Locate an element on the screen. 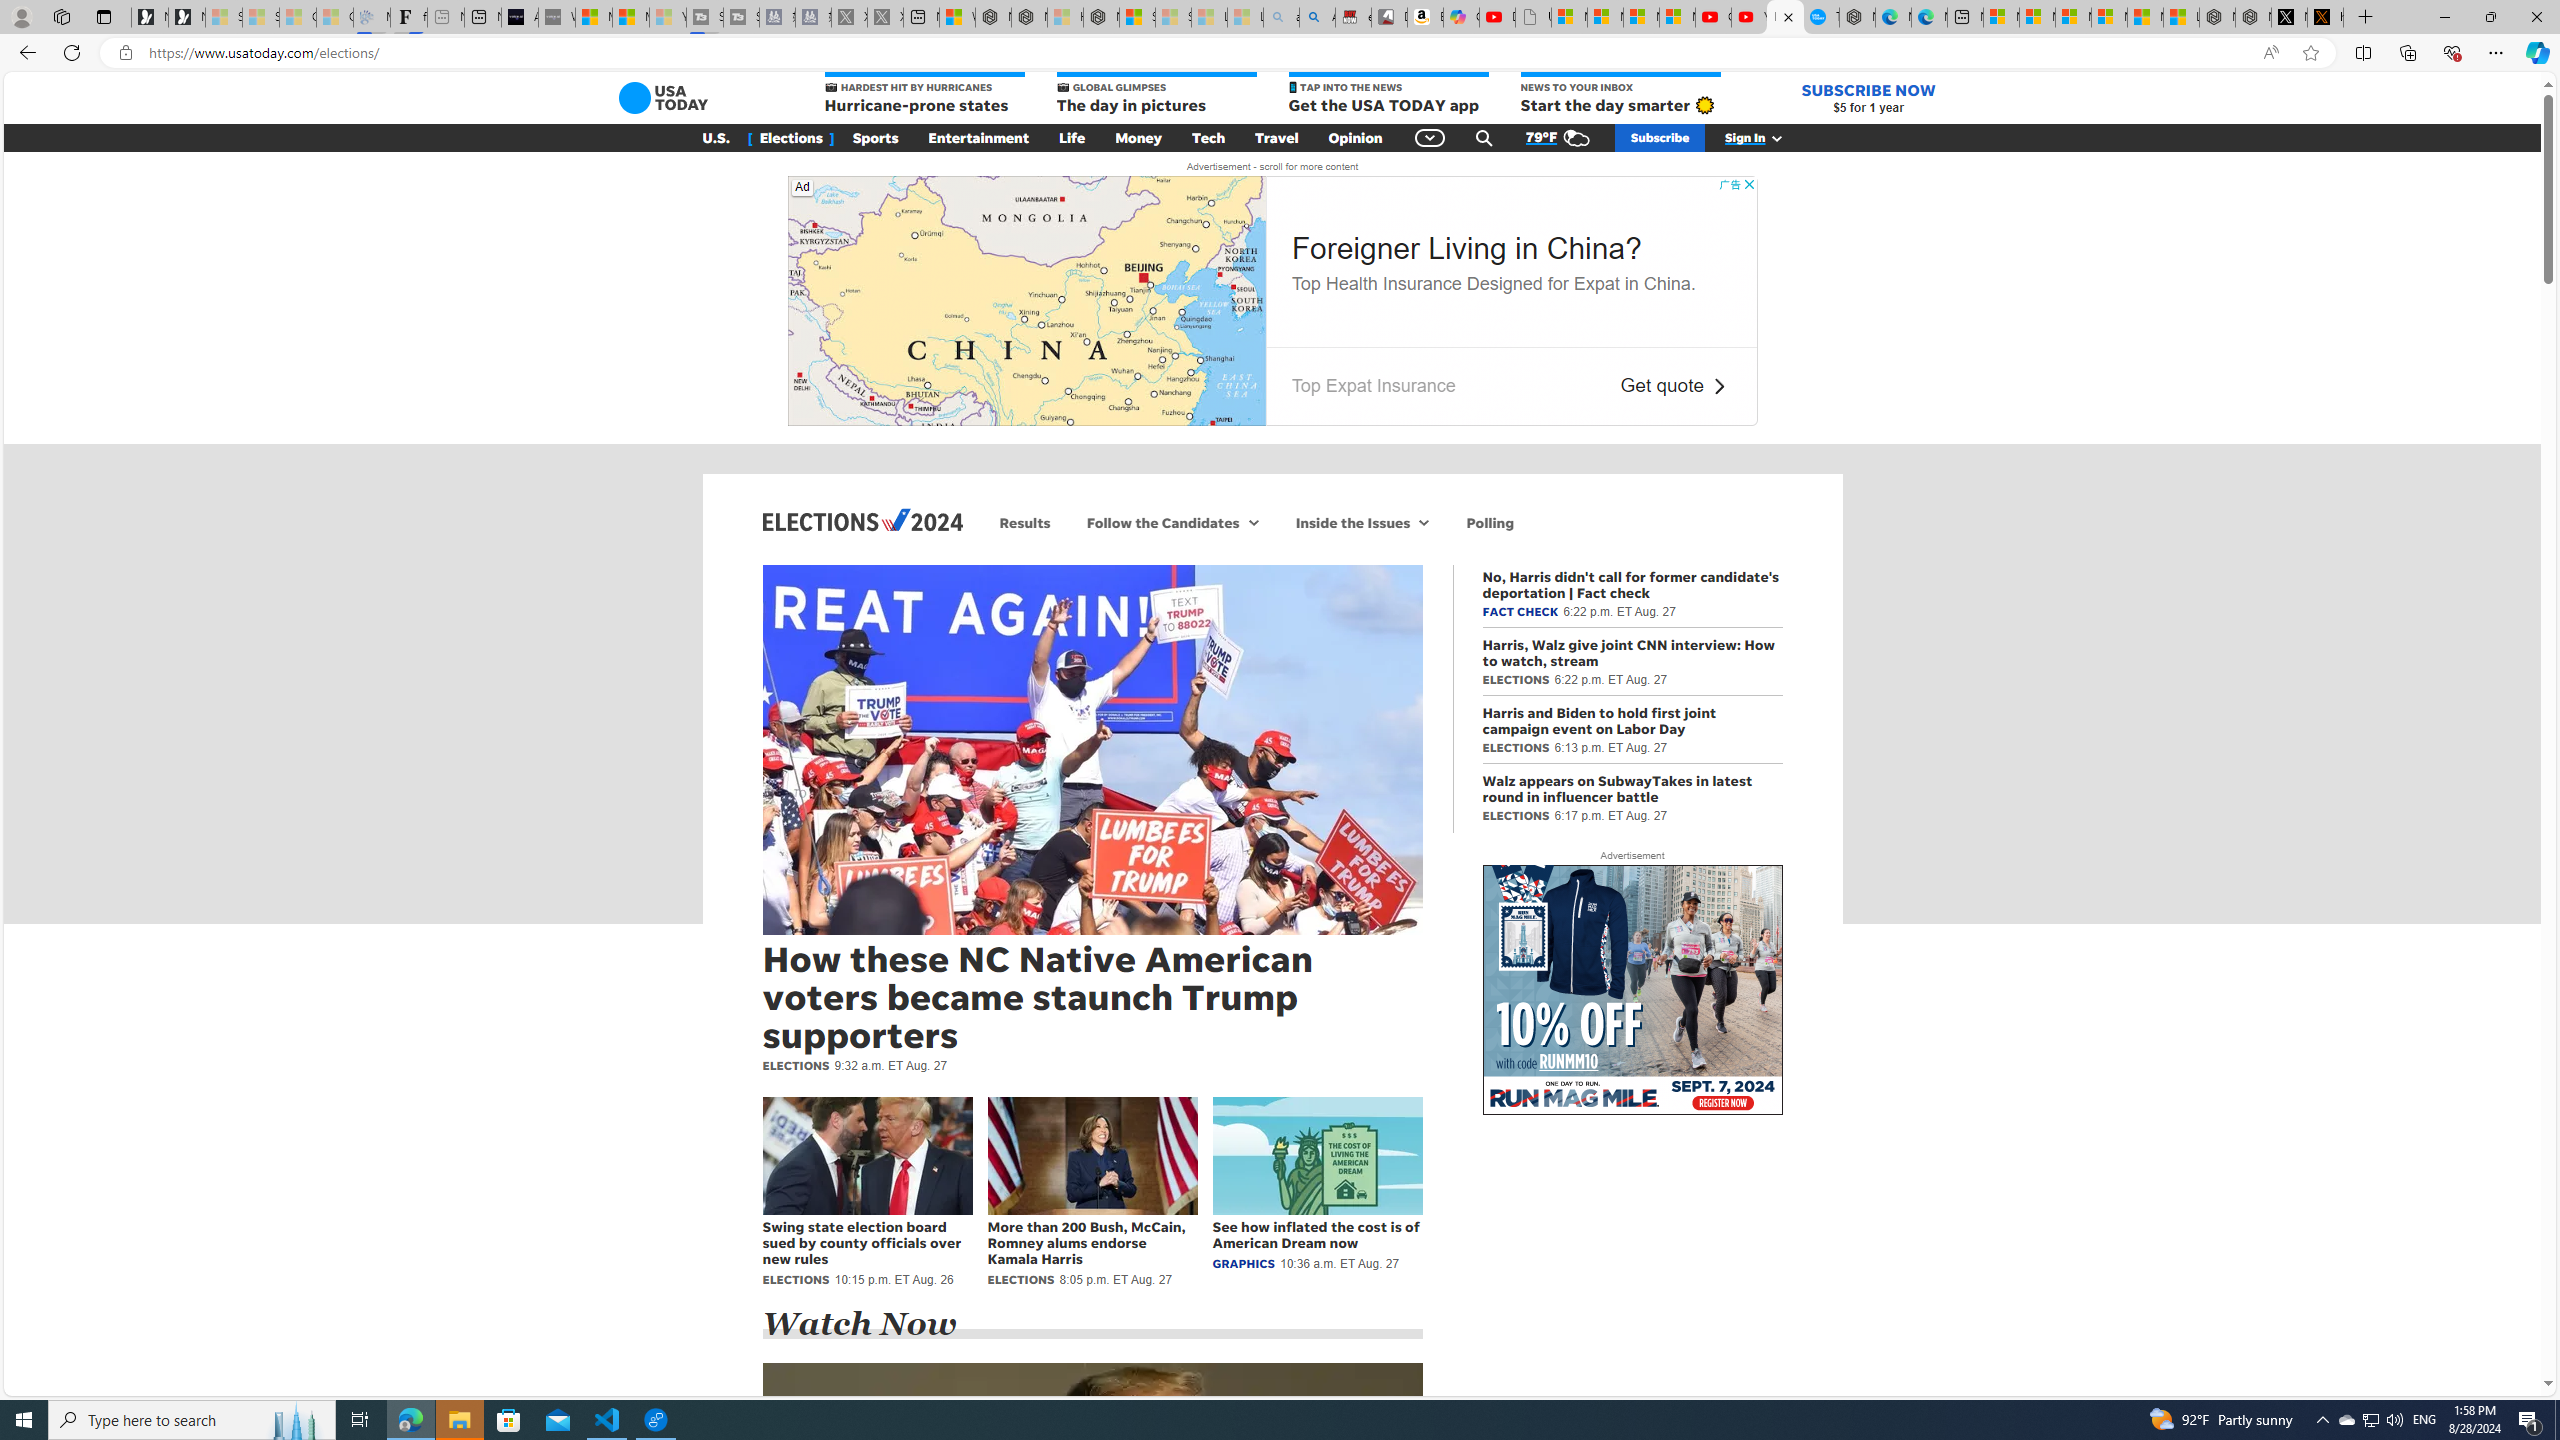 The image size is (2560, 1440). Top Health Insurance Designed for Expat in China. is located at coordinates (1492, 283).